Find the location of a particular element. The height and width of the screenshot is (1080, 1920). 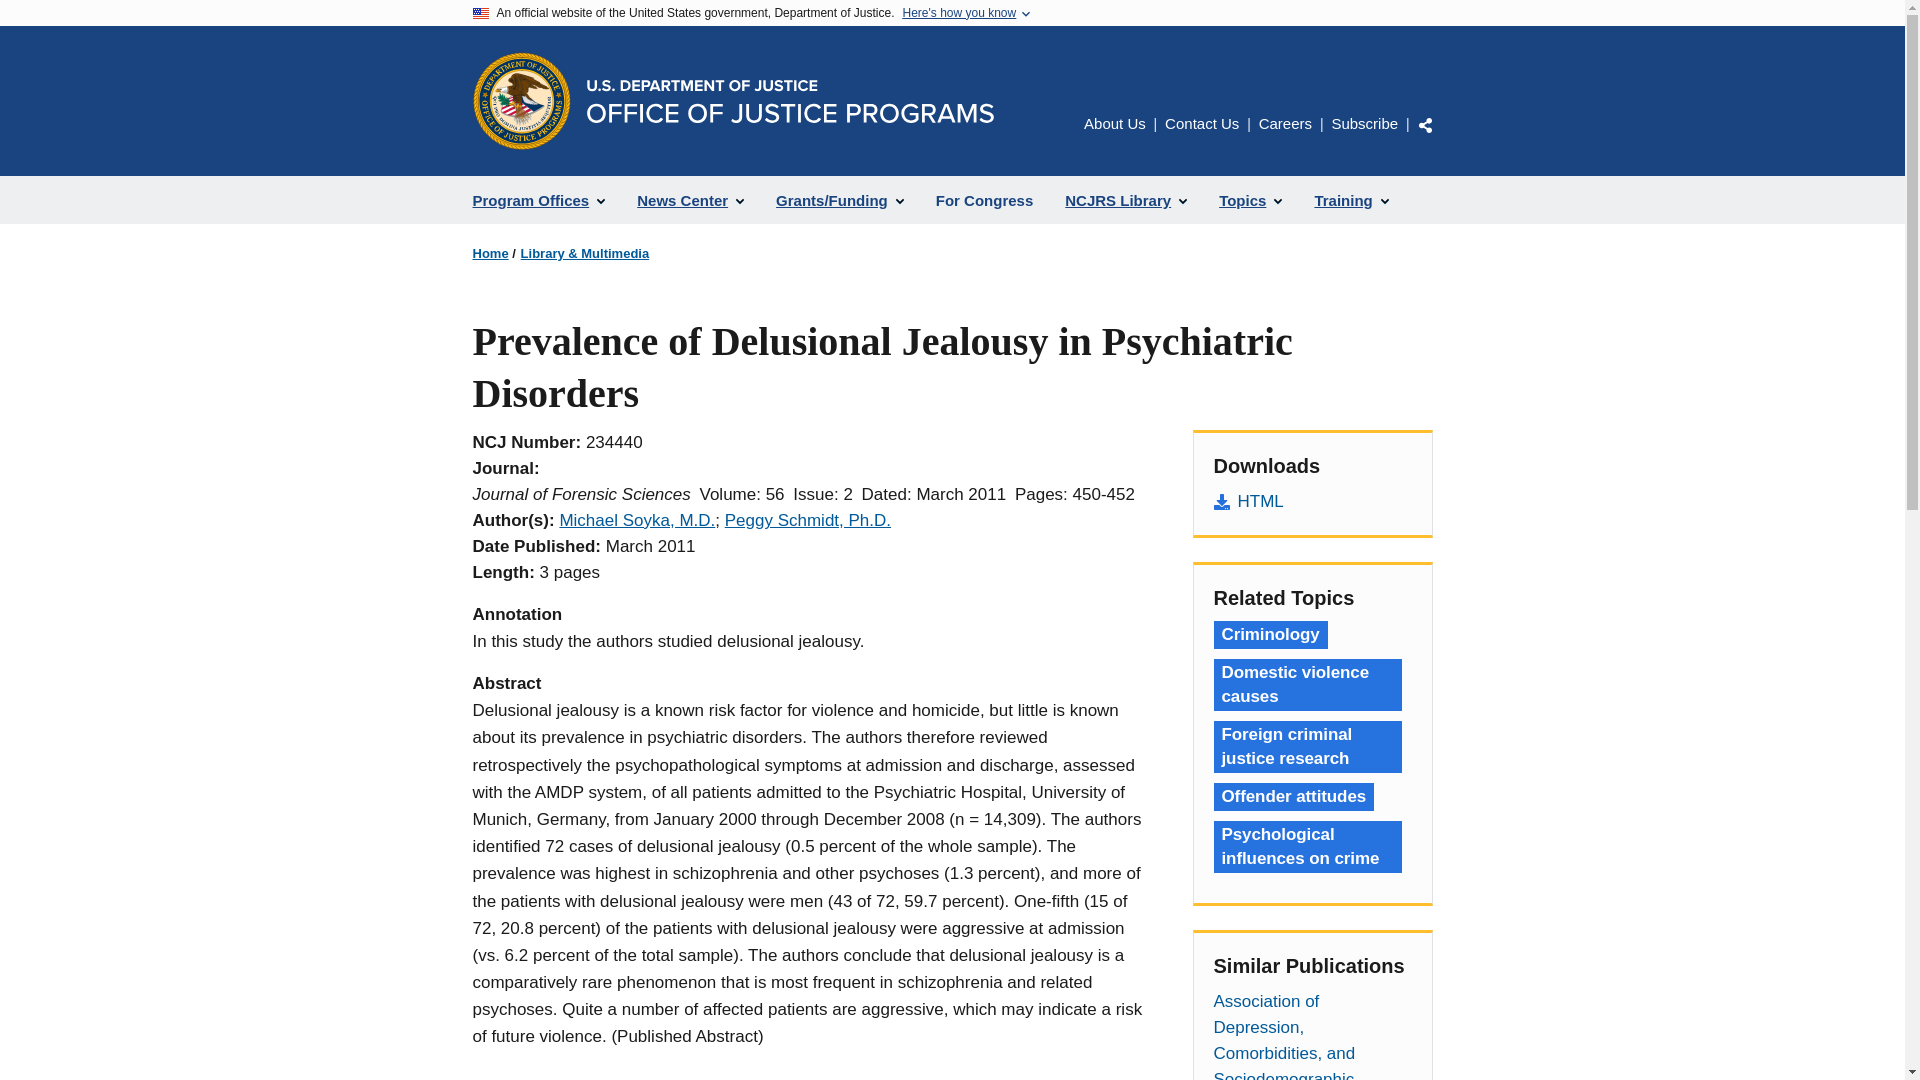

Careers is located at coordinates (1285, 122).